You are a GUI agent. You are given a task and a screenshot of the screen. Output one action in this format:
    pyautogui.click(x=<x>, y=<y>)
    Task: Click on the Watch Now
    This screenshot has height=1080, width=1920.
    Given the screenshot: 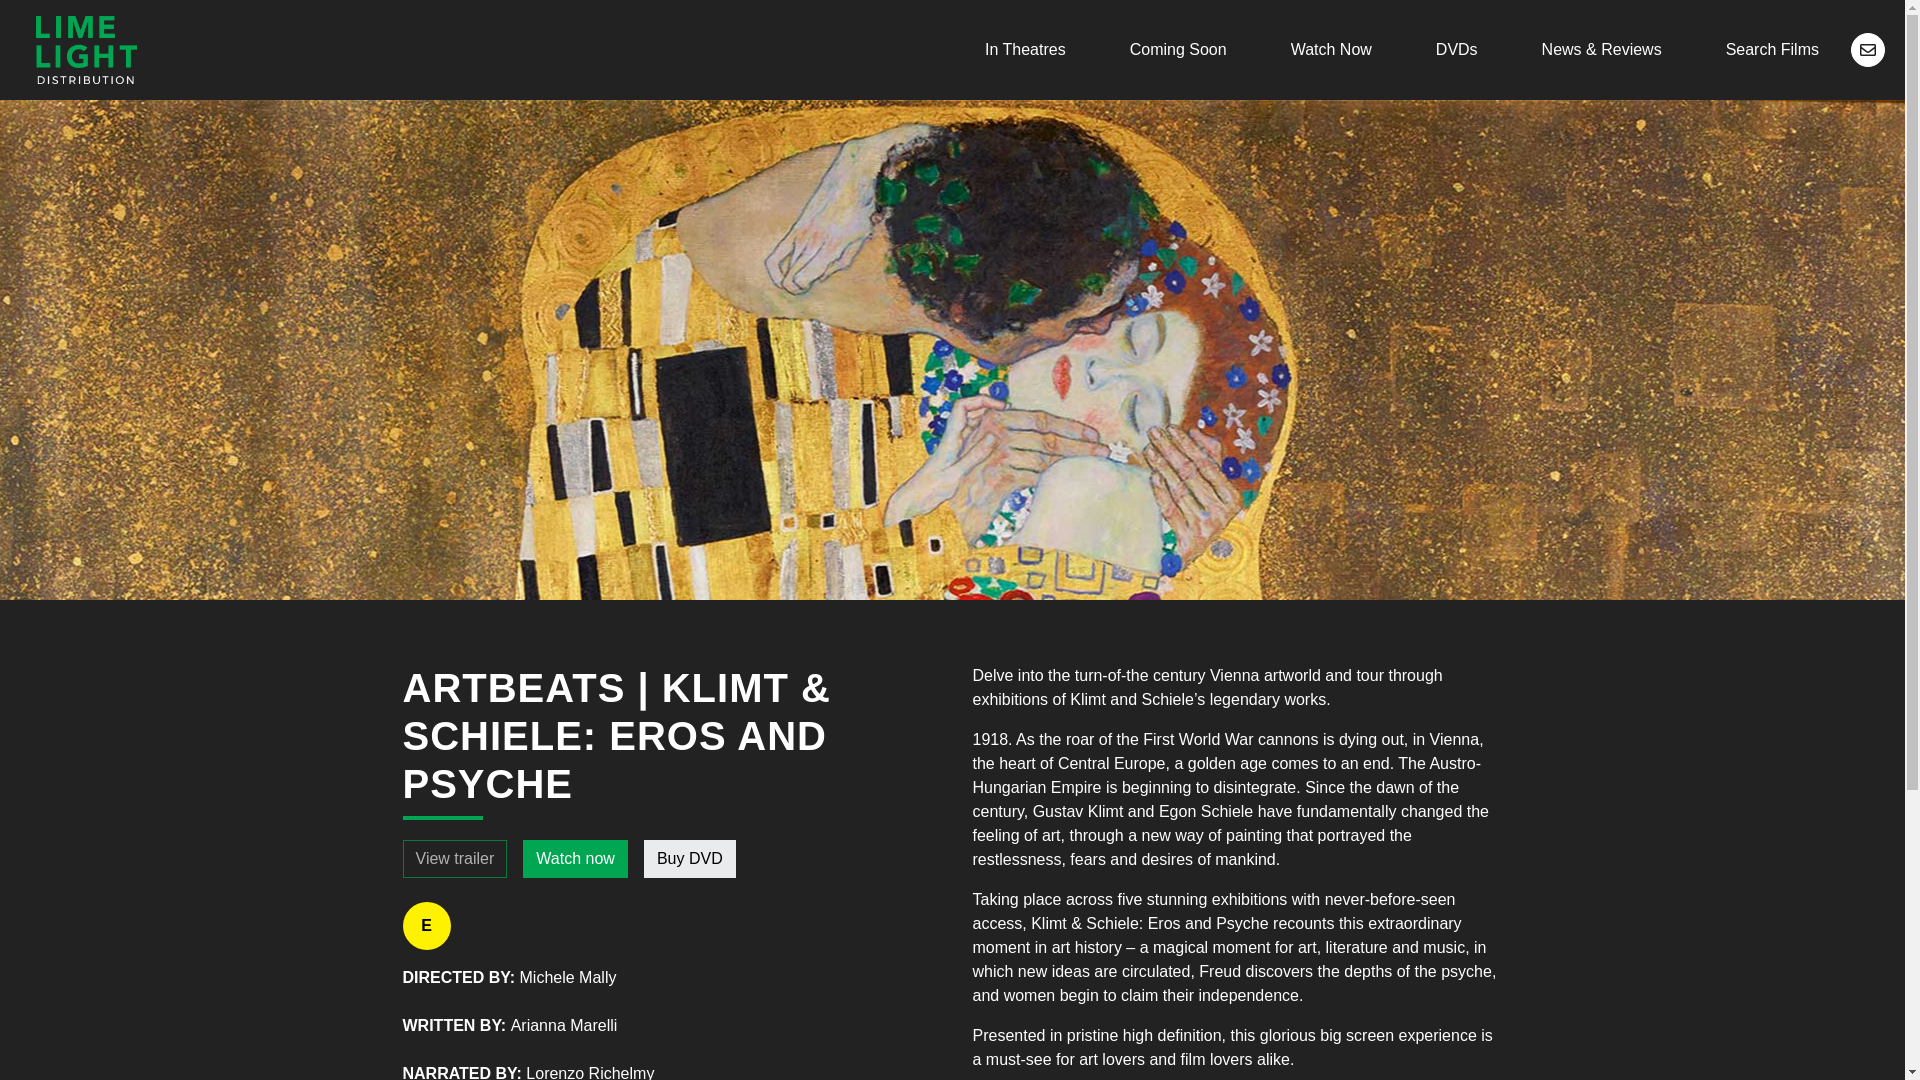 What is the action you would take?
    pyautogui.click(x=1331, y=50)
    